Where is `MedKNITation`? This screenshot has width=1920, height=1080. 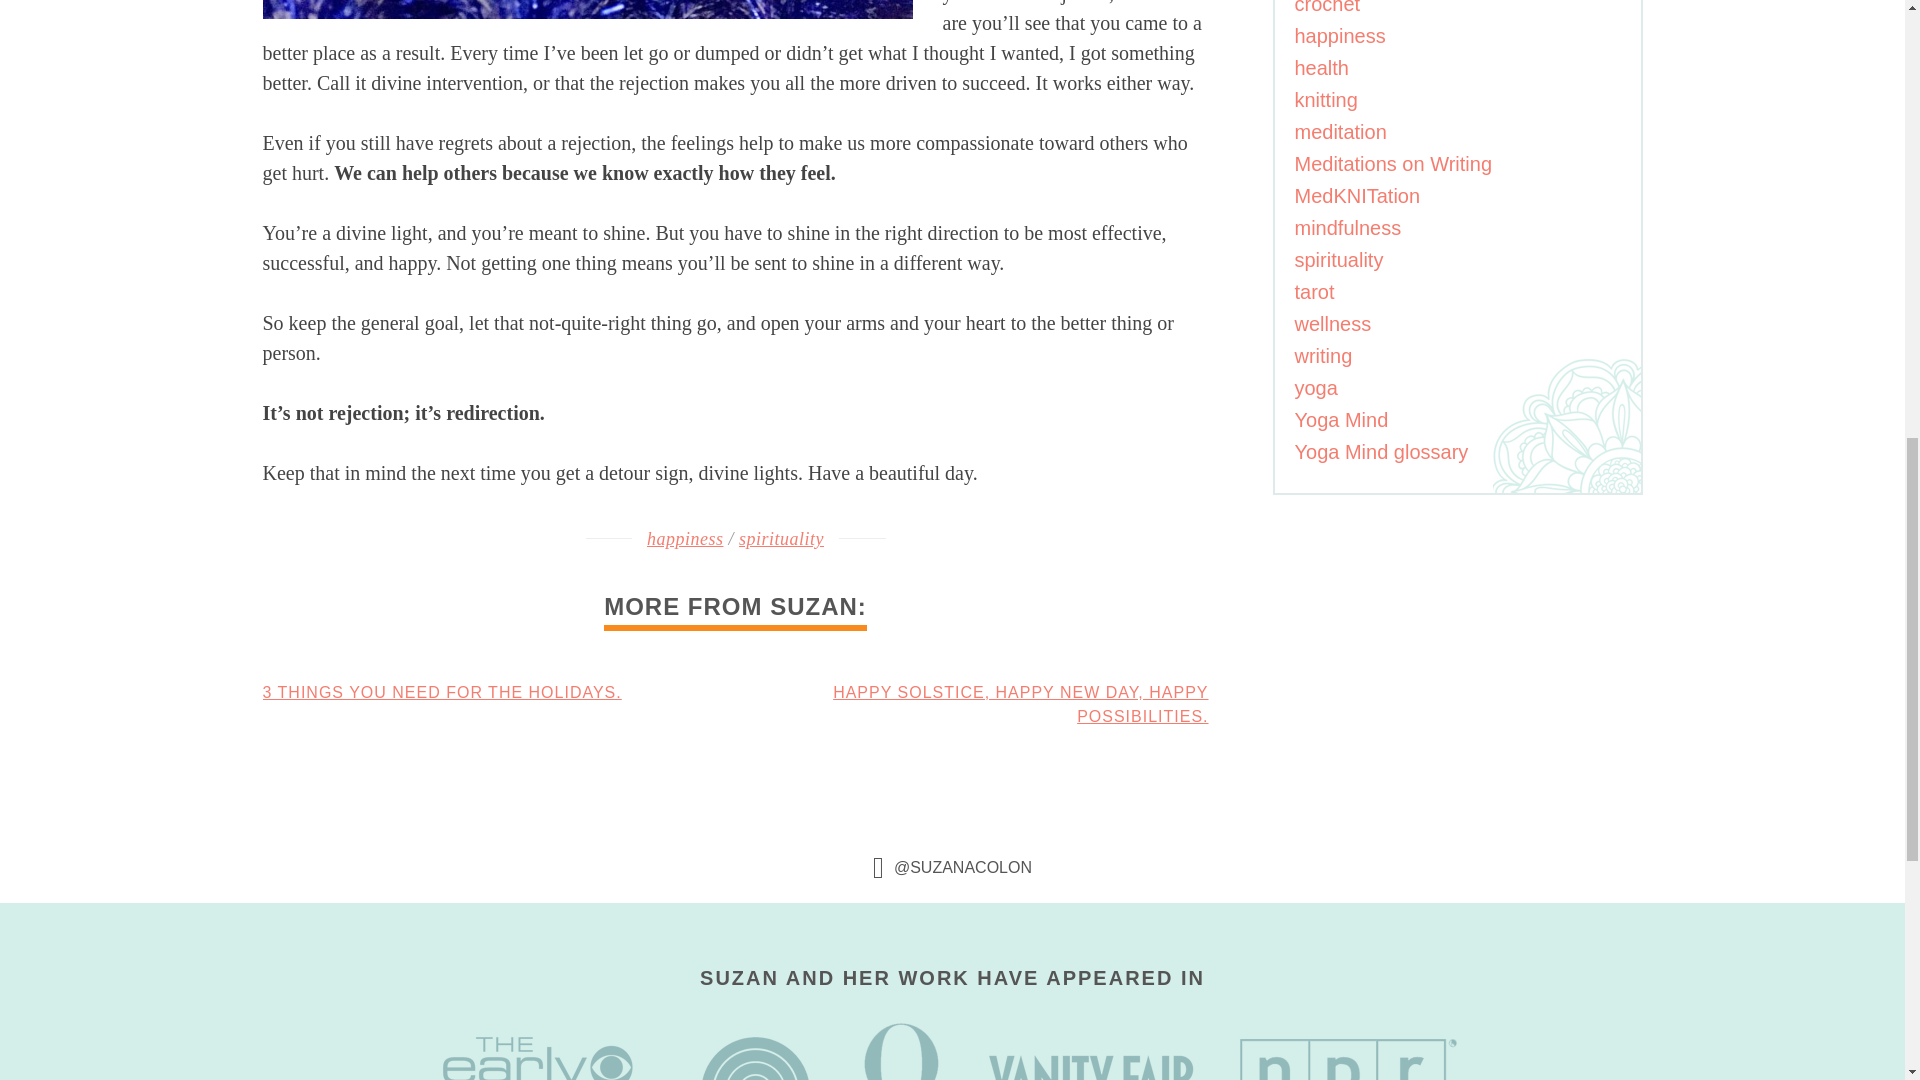
MedKNITation is located at coordinates (1357, 196).